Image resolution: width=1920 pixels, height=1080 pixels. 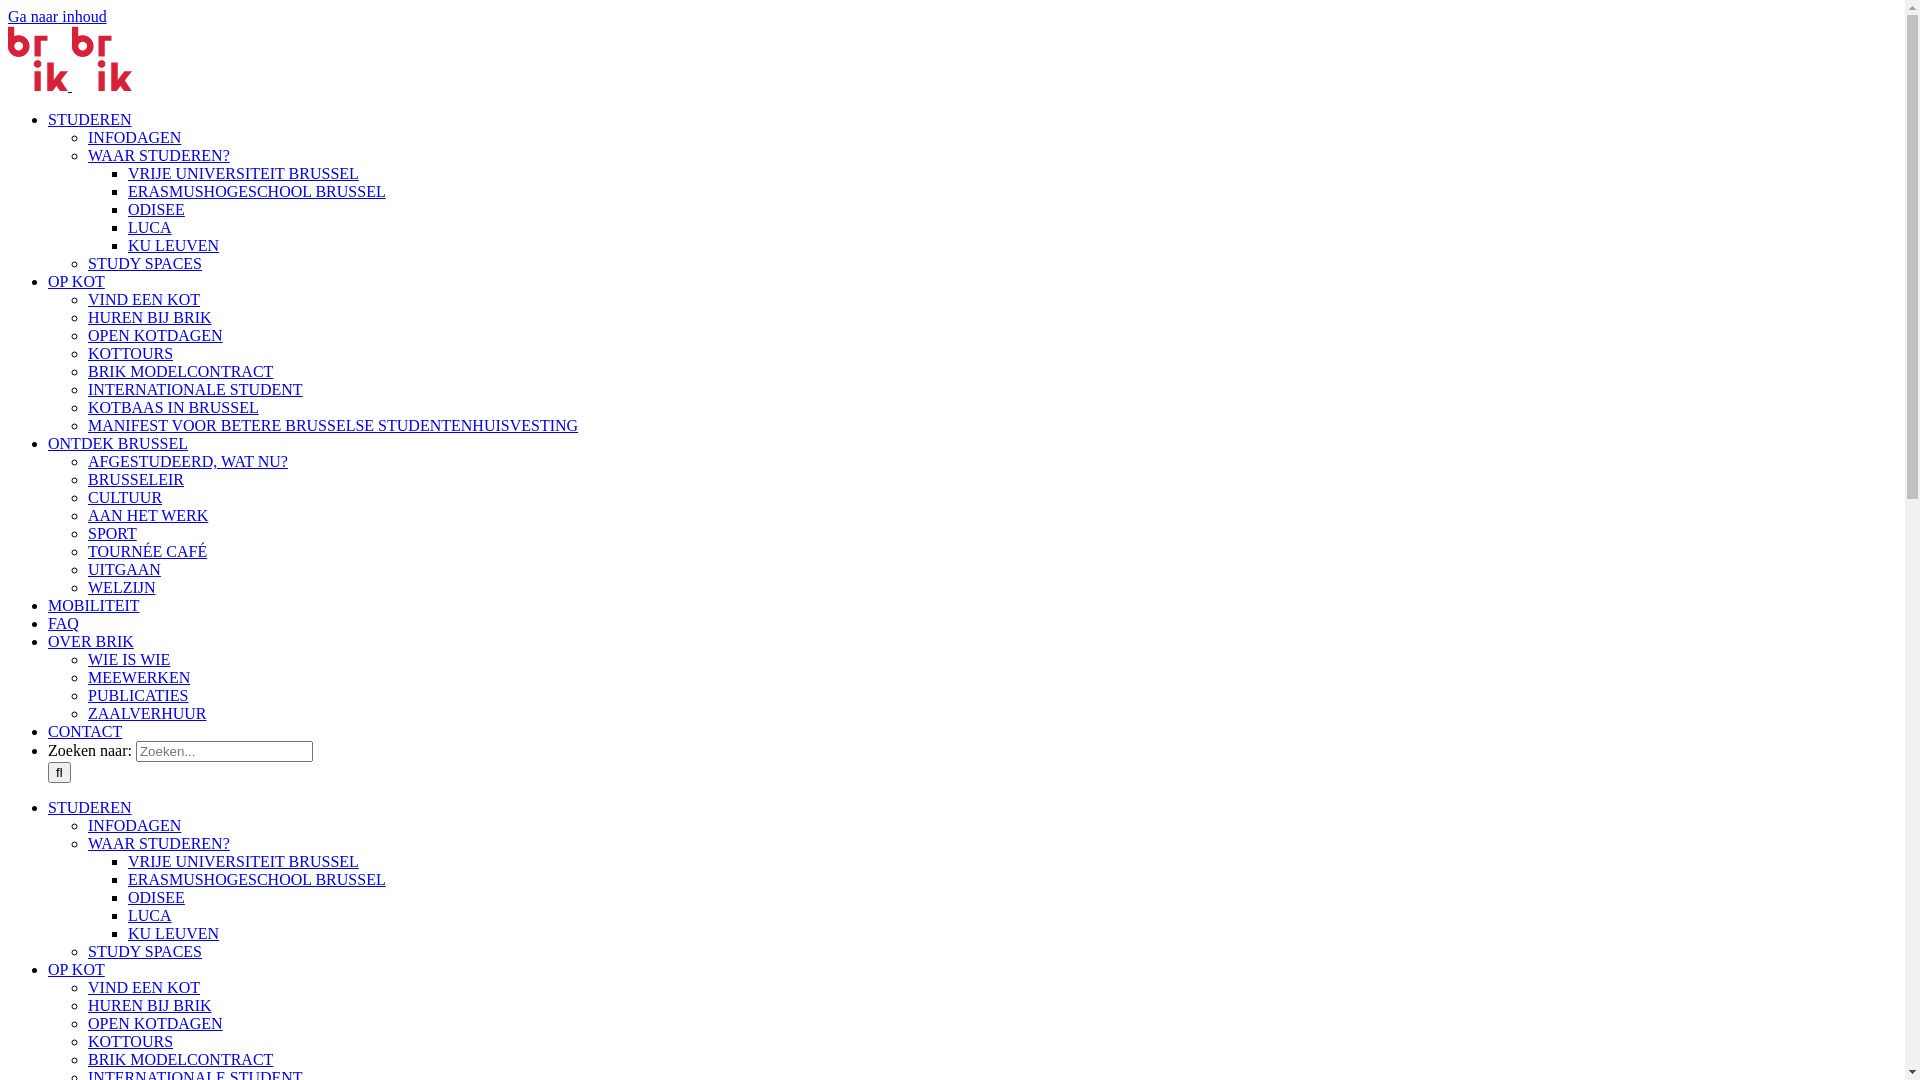 I want to click on Ga naar inhoud, so click(x=58, y=16).